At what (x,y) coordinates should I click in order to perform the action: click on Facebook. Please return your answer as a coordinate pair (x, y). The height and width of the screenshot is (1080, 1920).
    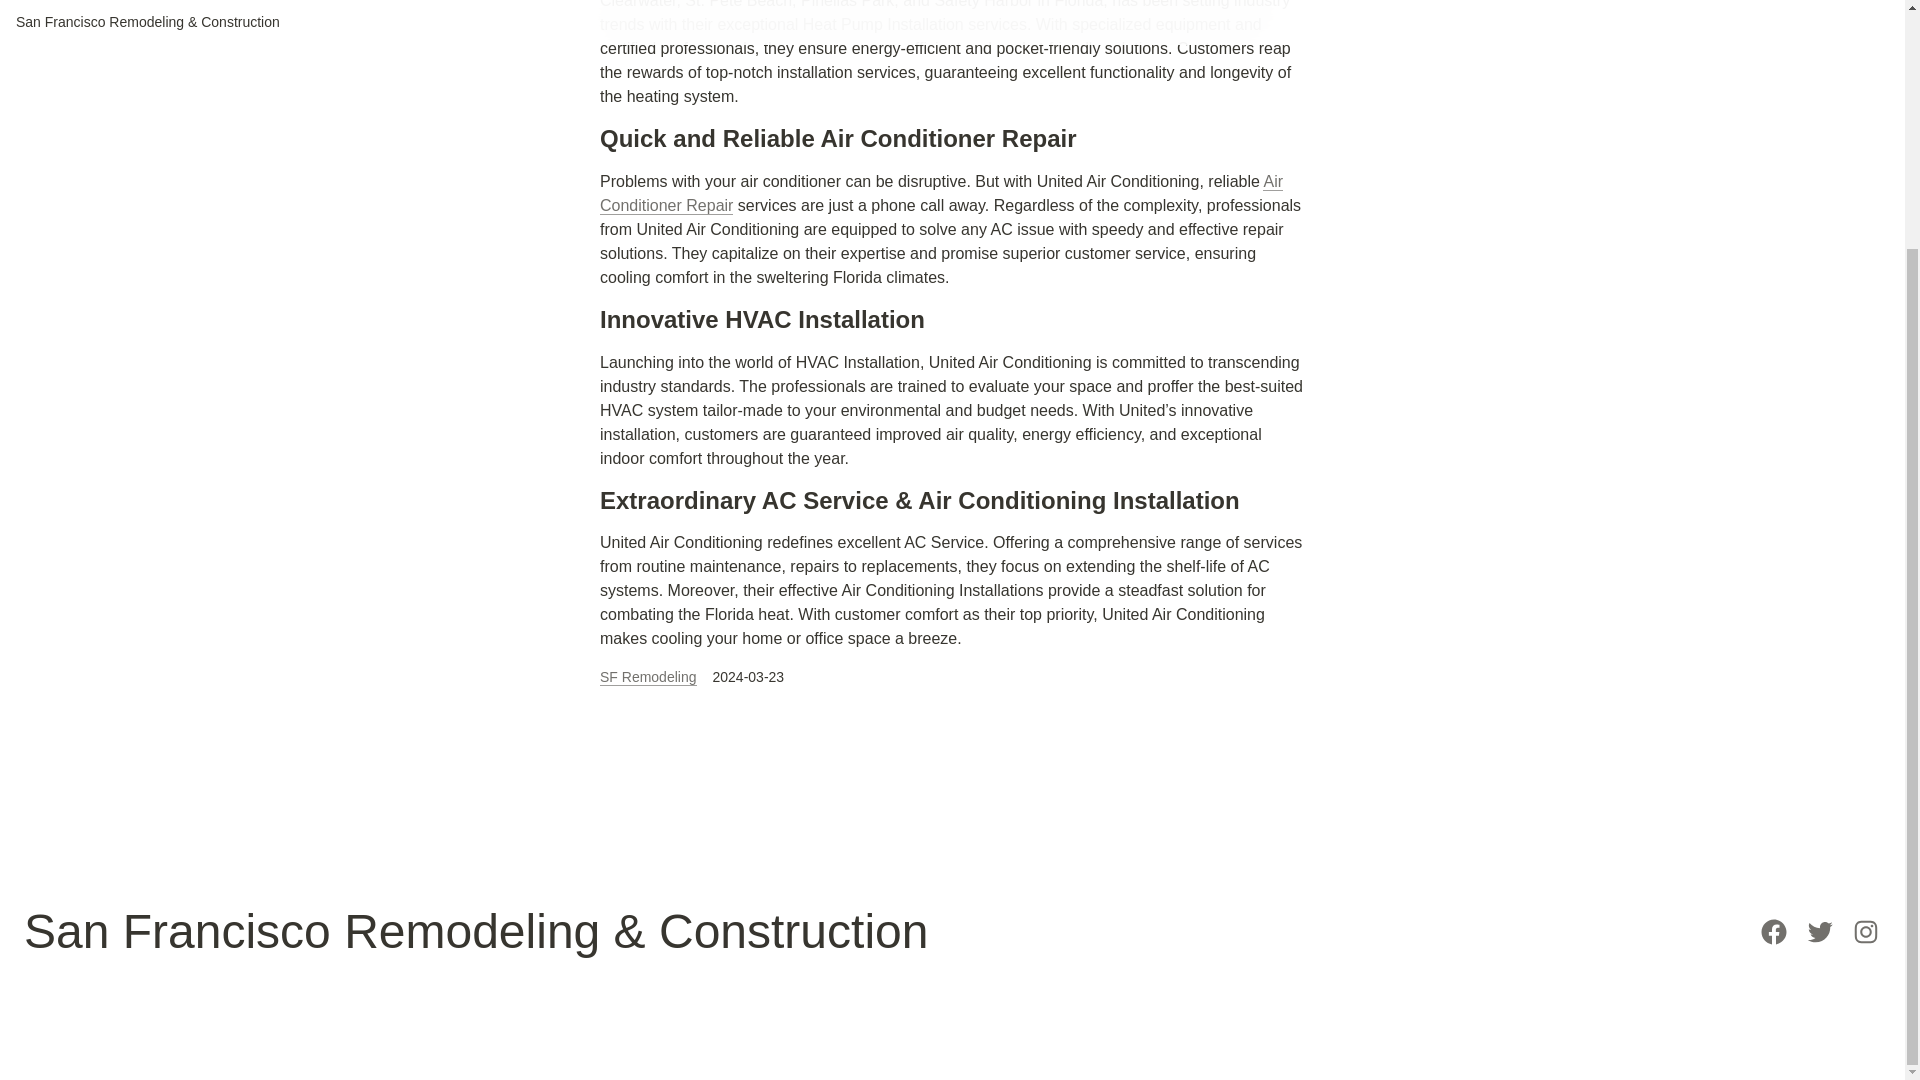
    Looking at the image, I should click on (1774, 932).